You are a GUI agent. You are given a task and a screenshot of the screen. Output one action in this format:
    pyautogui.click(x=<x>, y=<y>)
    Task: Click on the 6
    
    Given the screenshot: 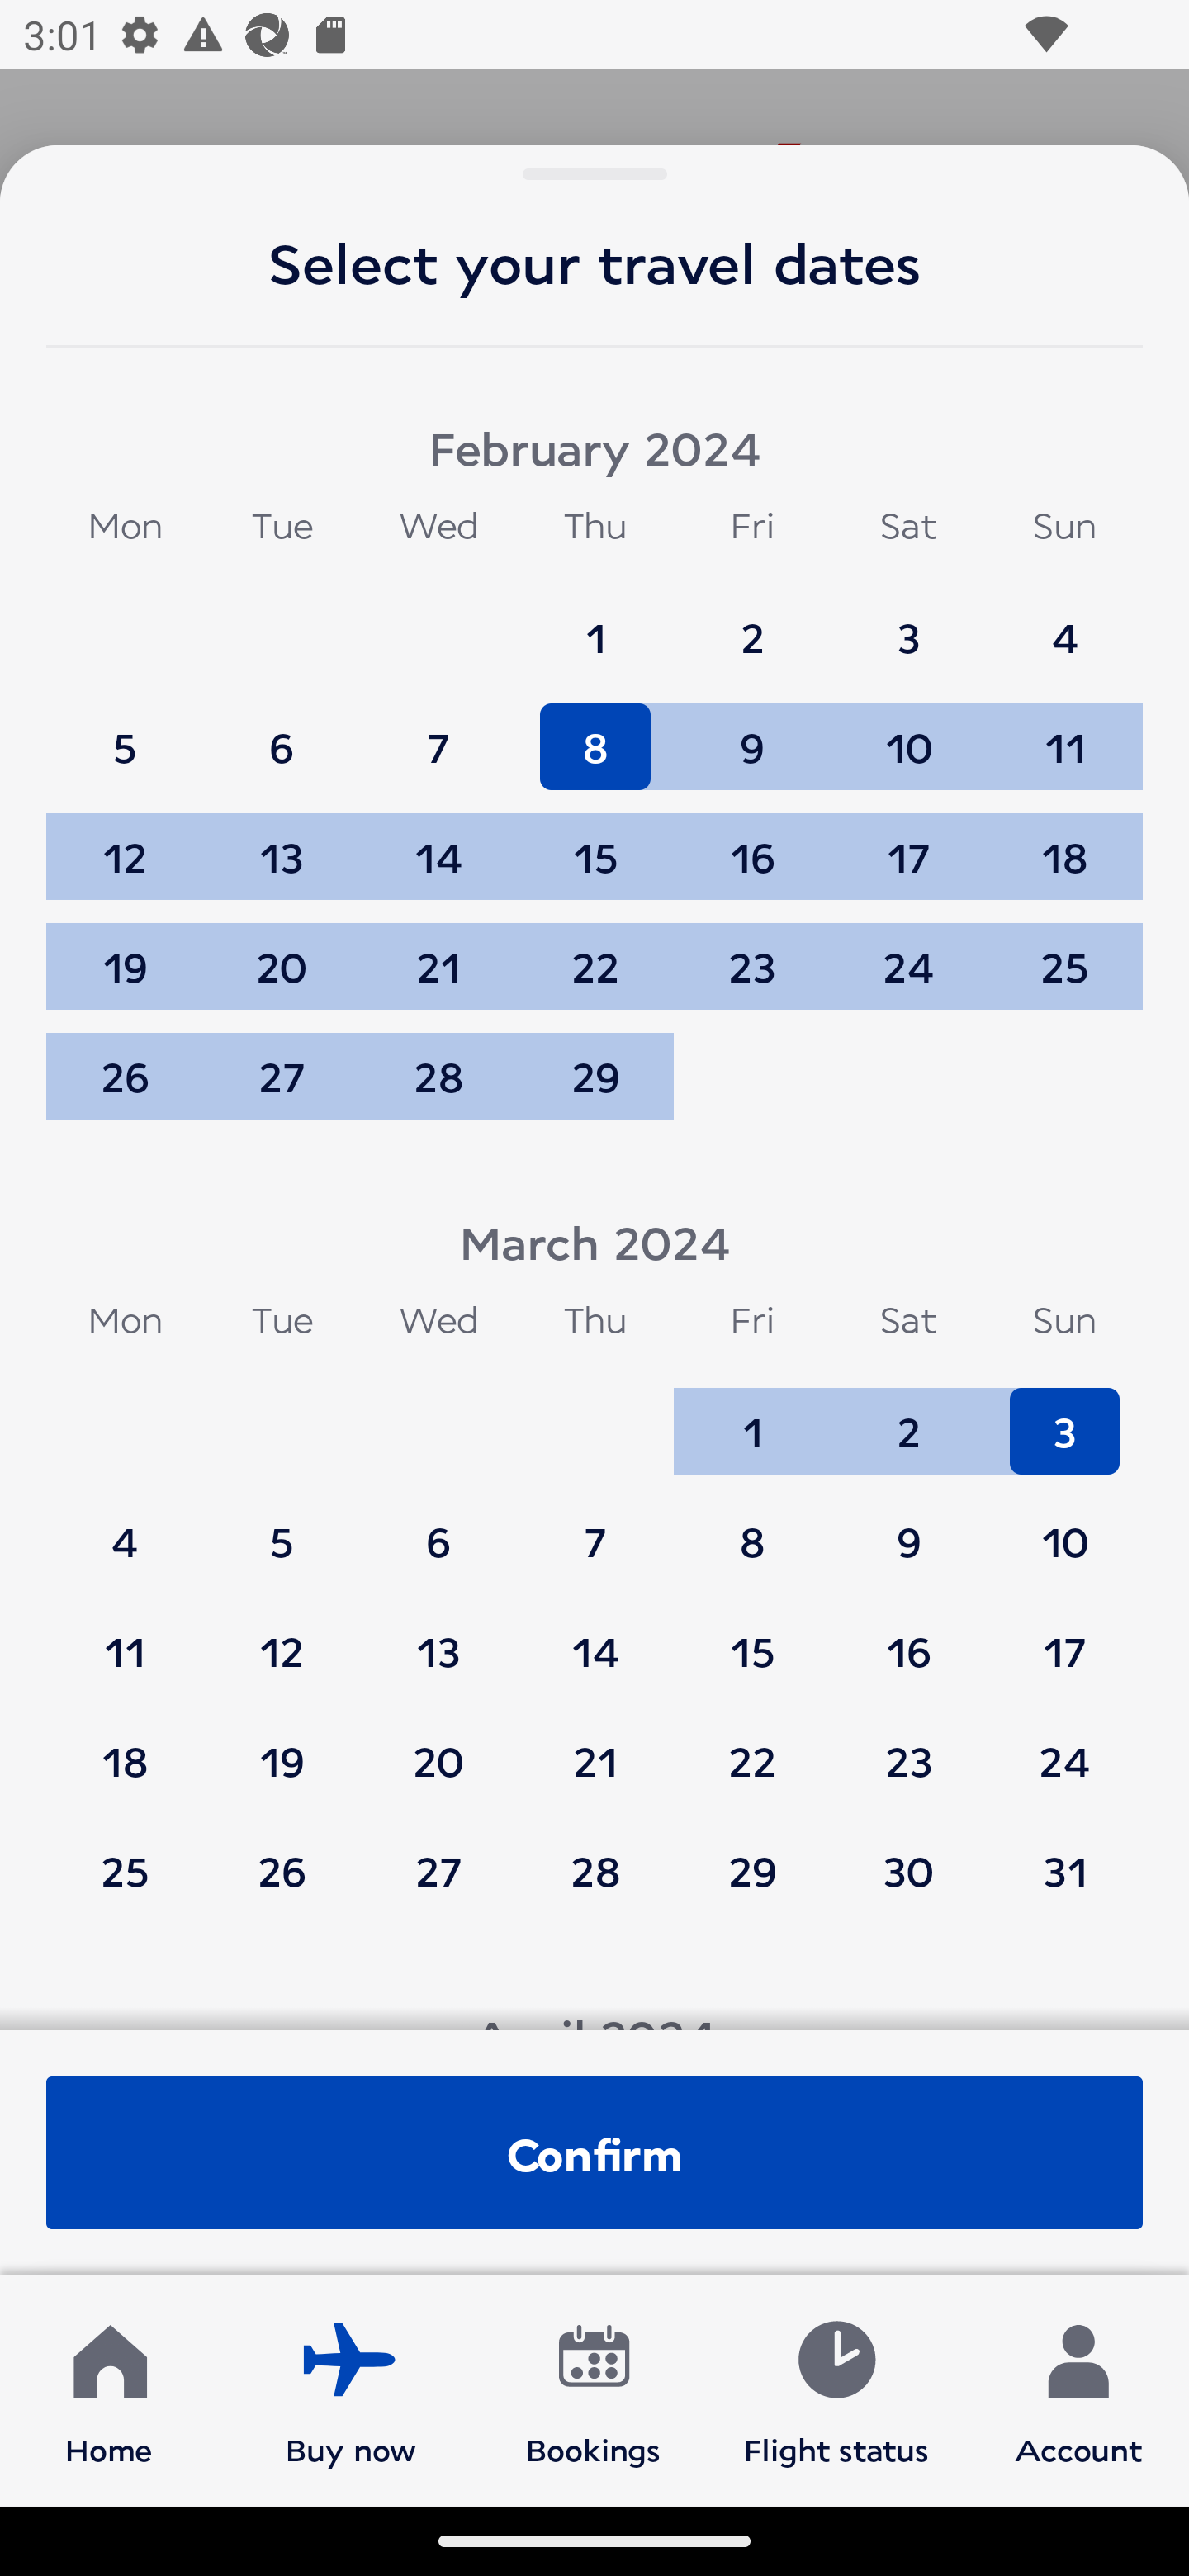 What is the action you would take?
    pyautogui.click(x=282, y=732)
    